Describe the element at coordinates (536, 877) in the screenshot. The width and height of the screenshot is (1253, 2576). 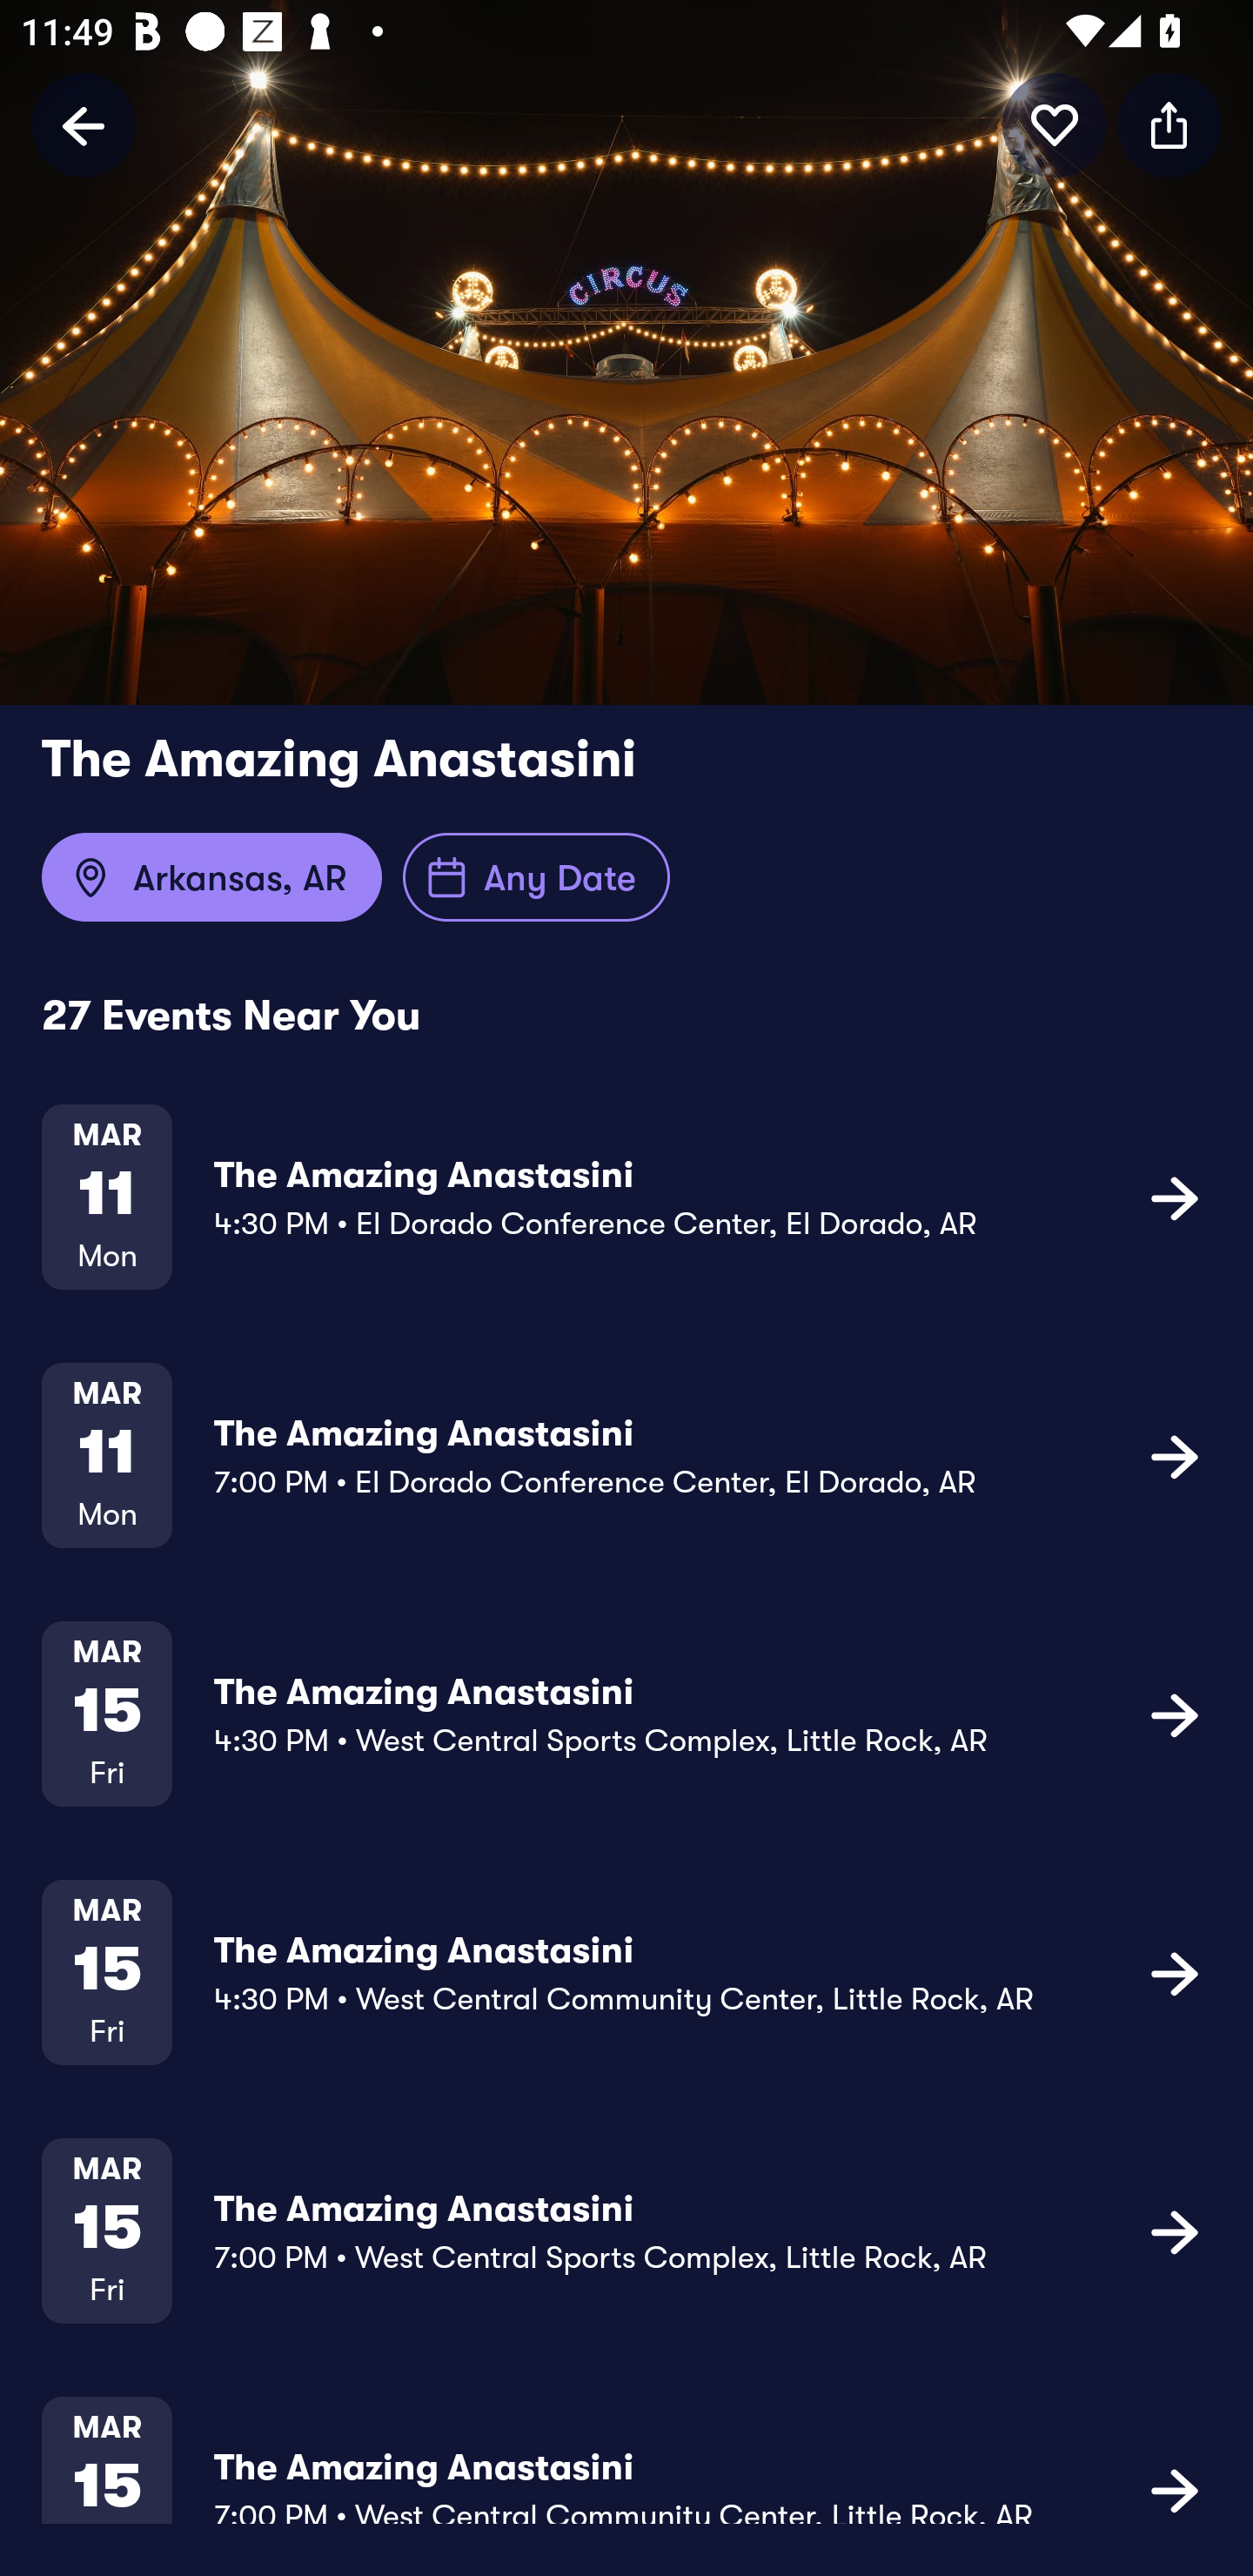
I see `Any Date` at that location.